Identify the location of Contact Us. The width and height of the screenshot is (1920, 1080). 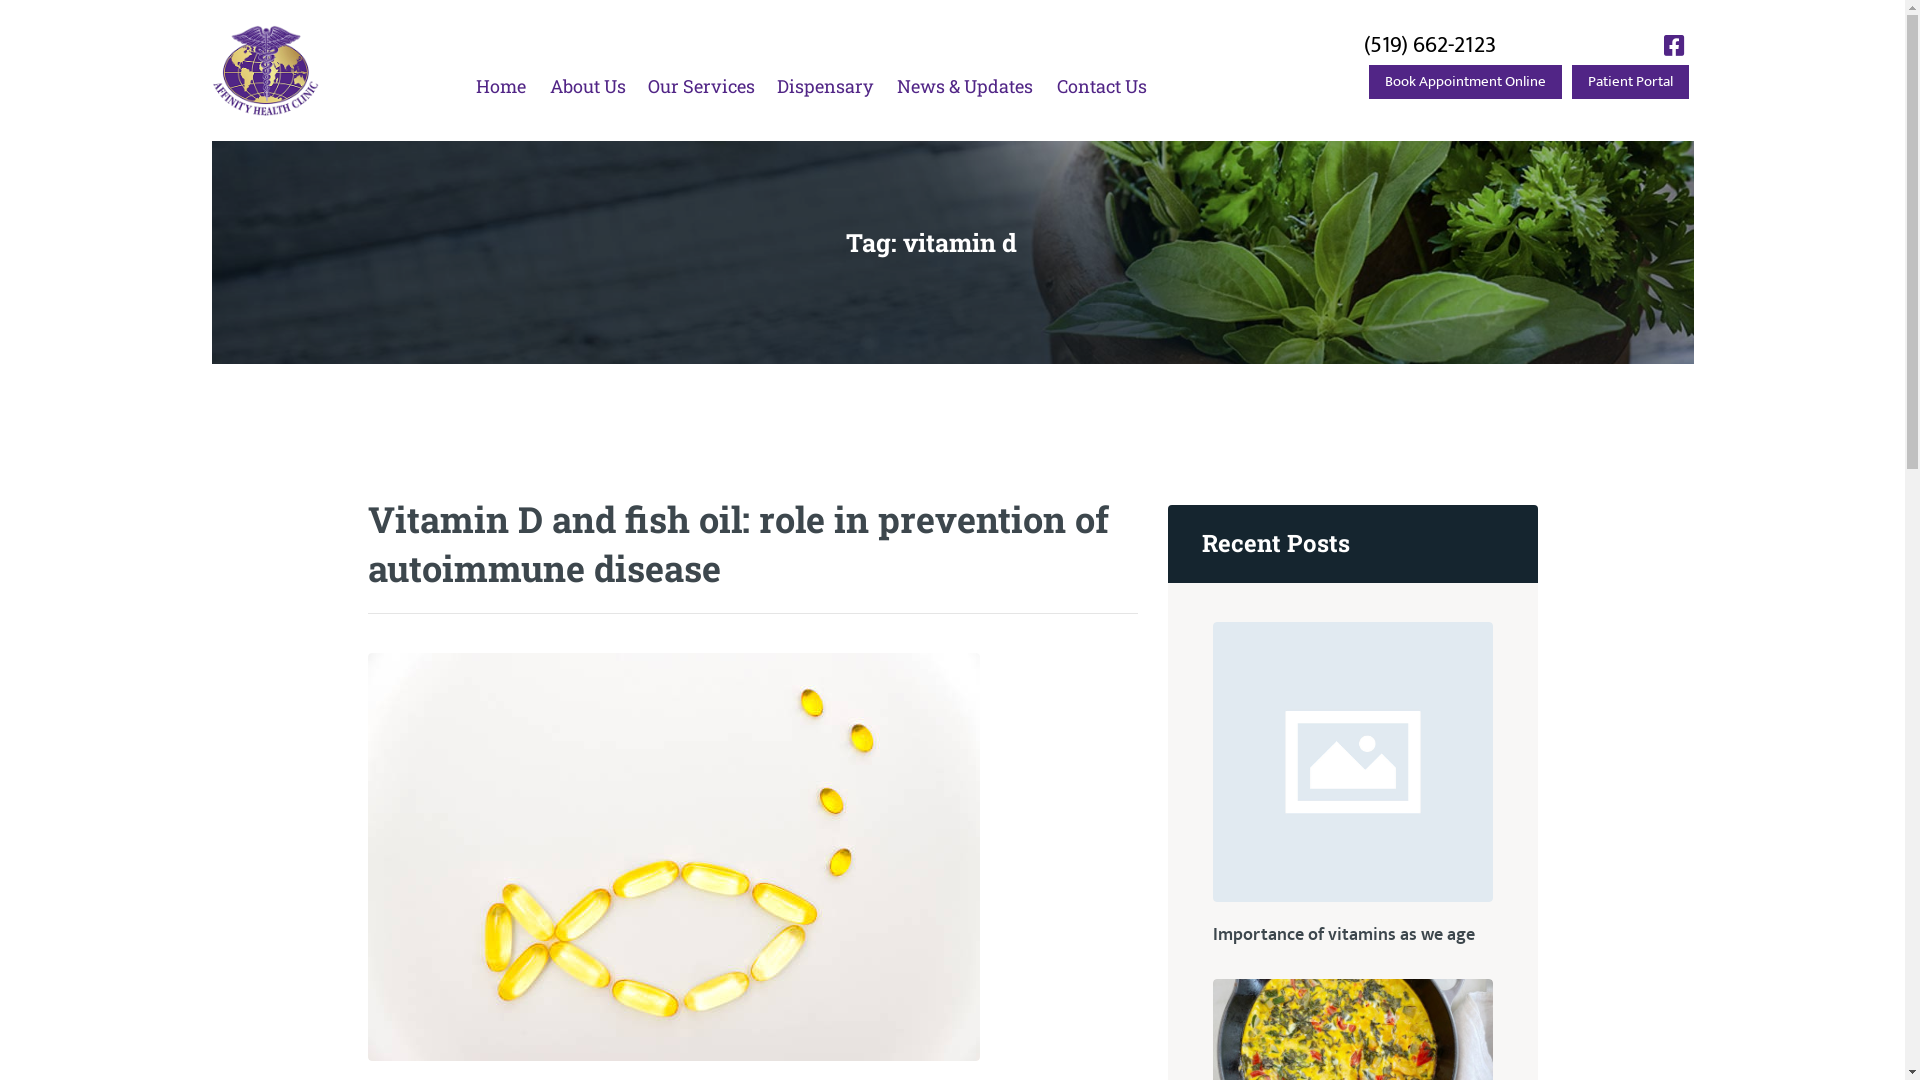
(1102, 86).